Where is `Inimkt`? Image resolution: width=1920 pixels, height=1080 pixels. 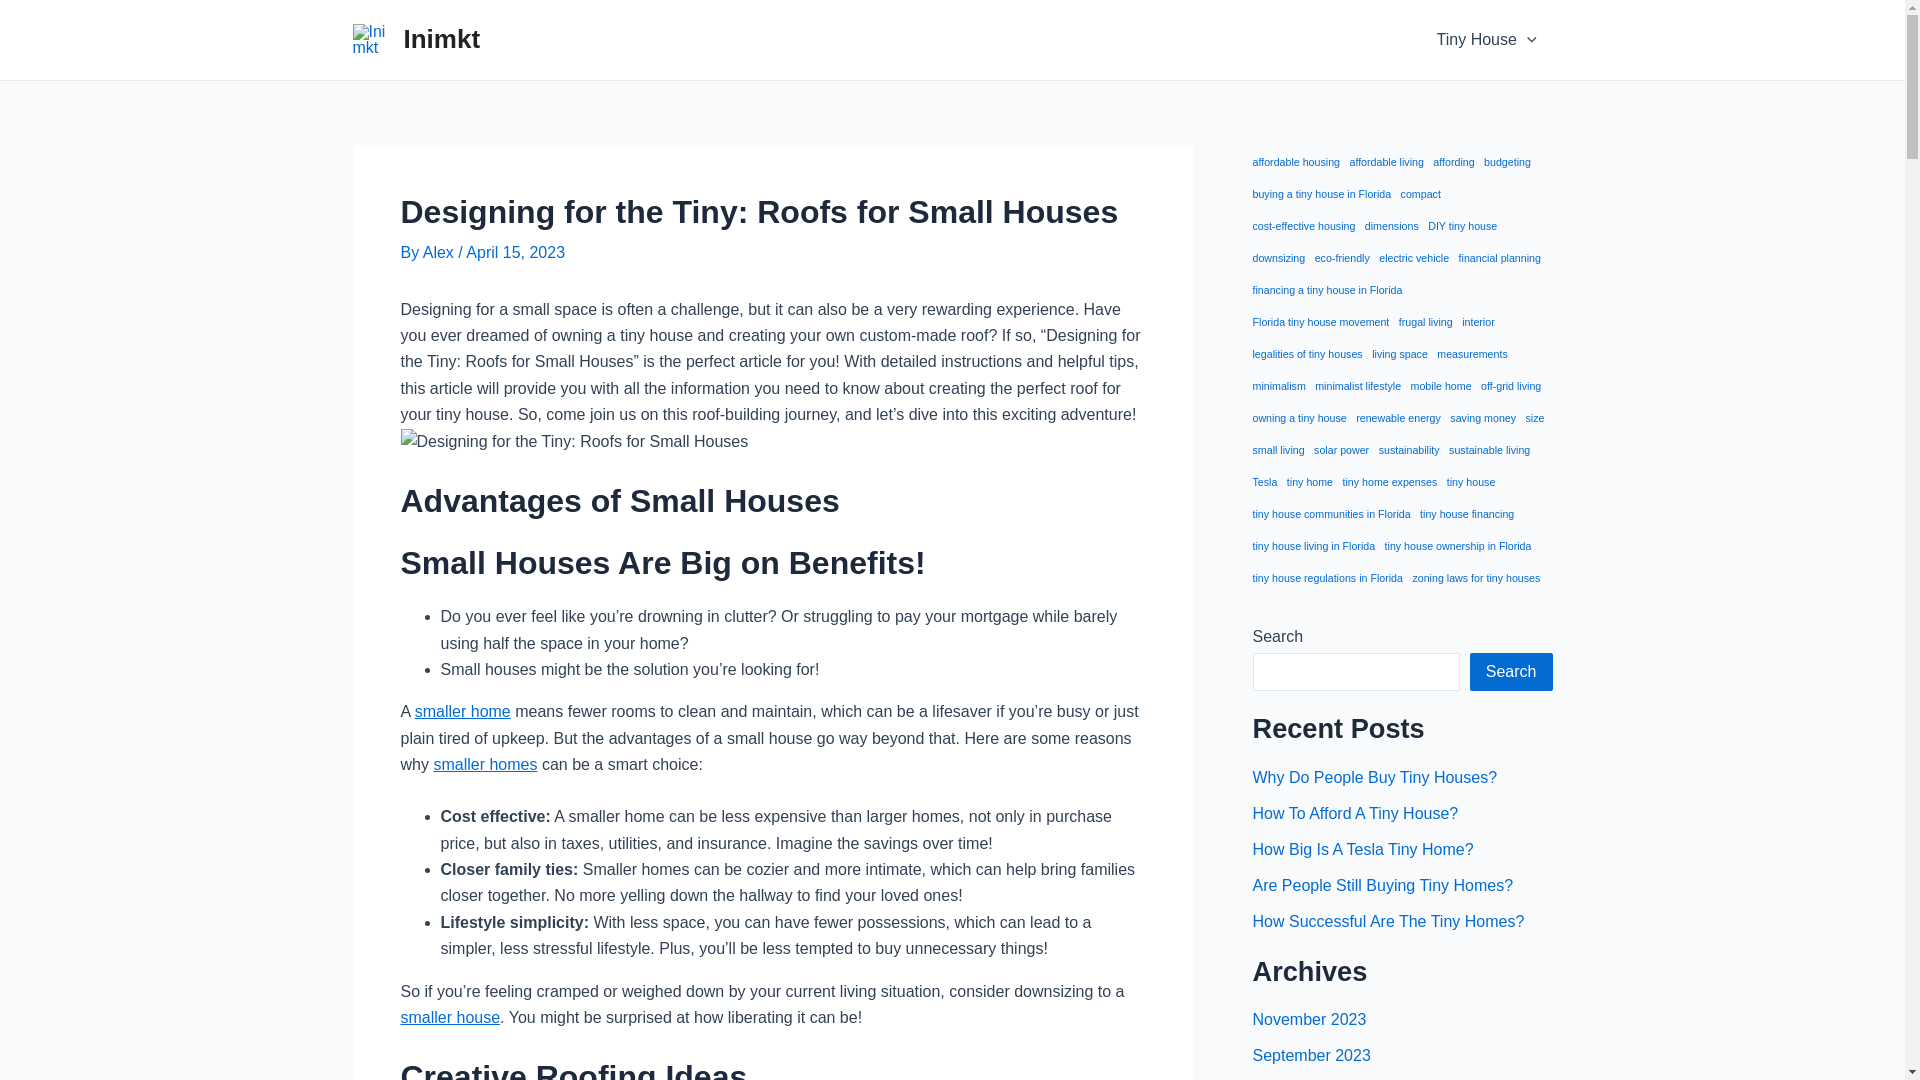 Inimkt is located at coordinates (442, 38).